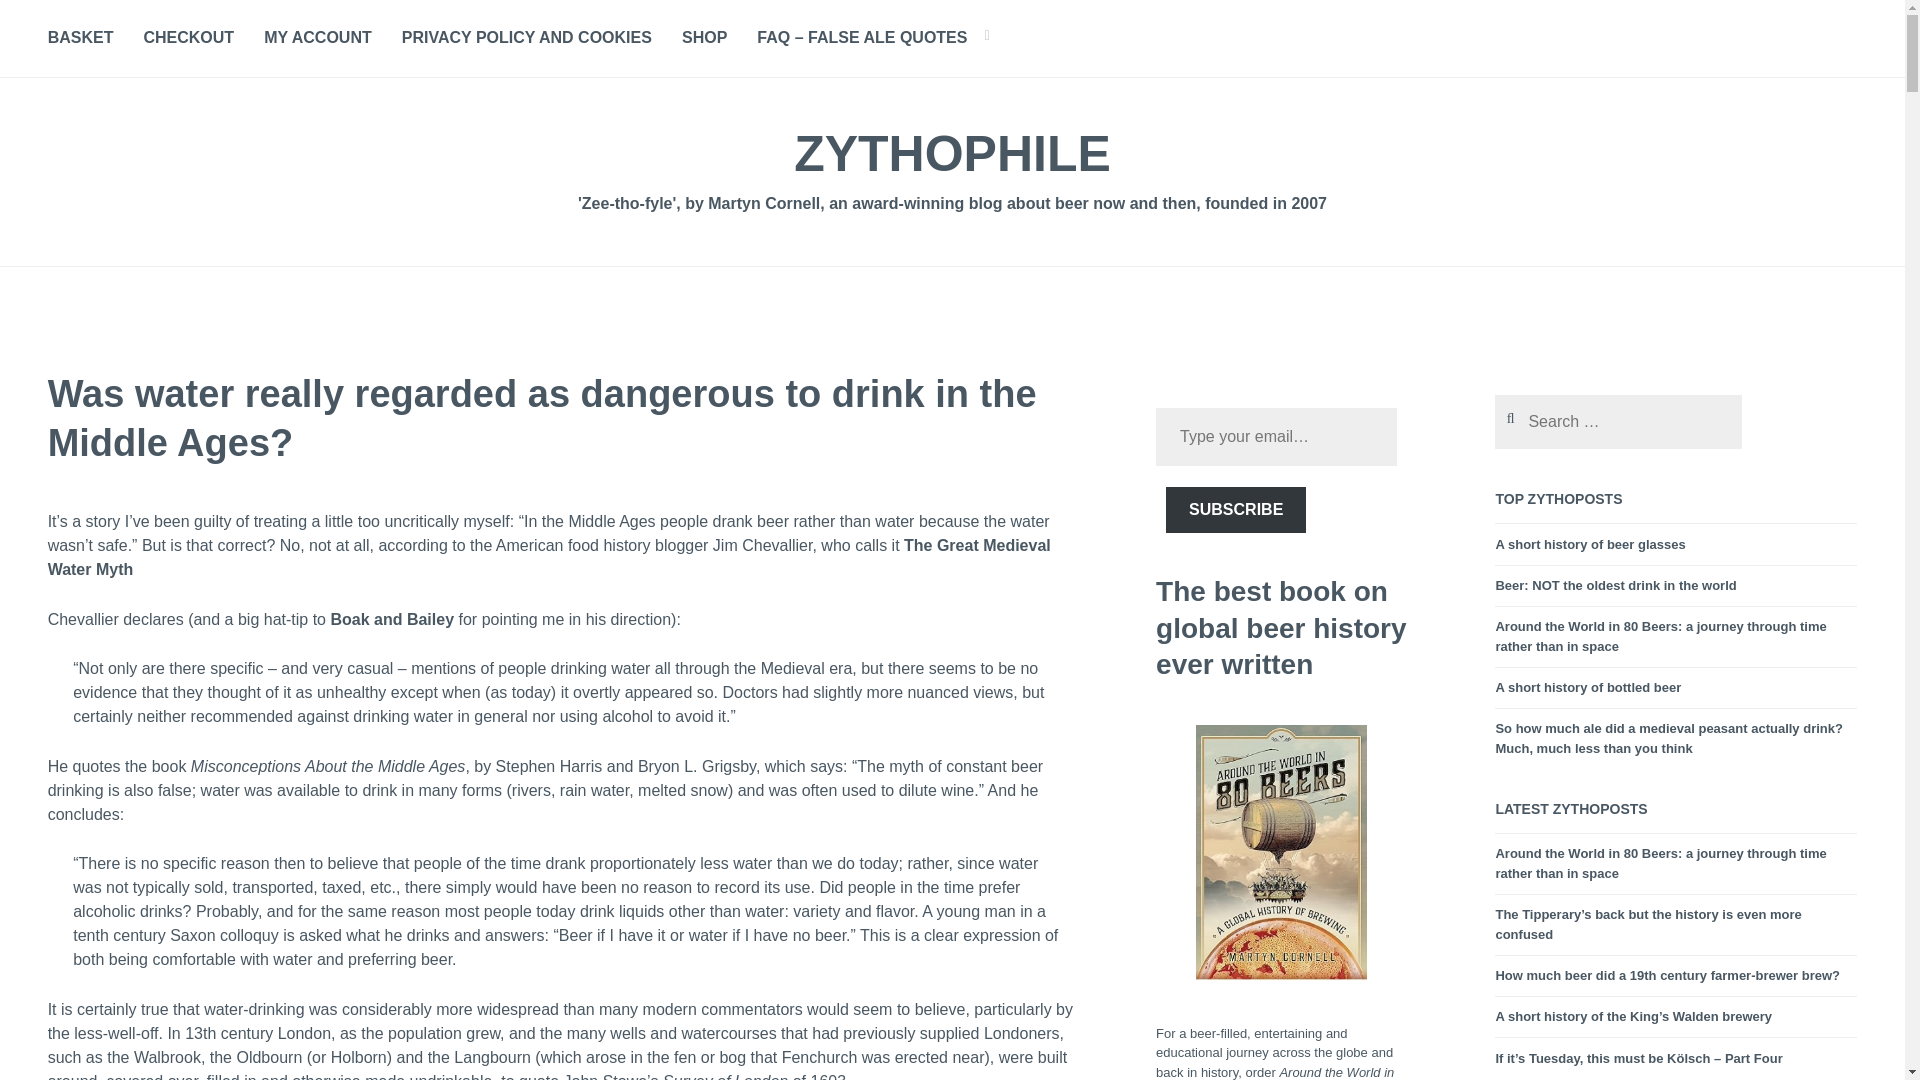  What do you see at coordinates (549, 558) in the screenshot?
I see `The Great Medieval Water Myth` at bounding box center [549, 558].